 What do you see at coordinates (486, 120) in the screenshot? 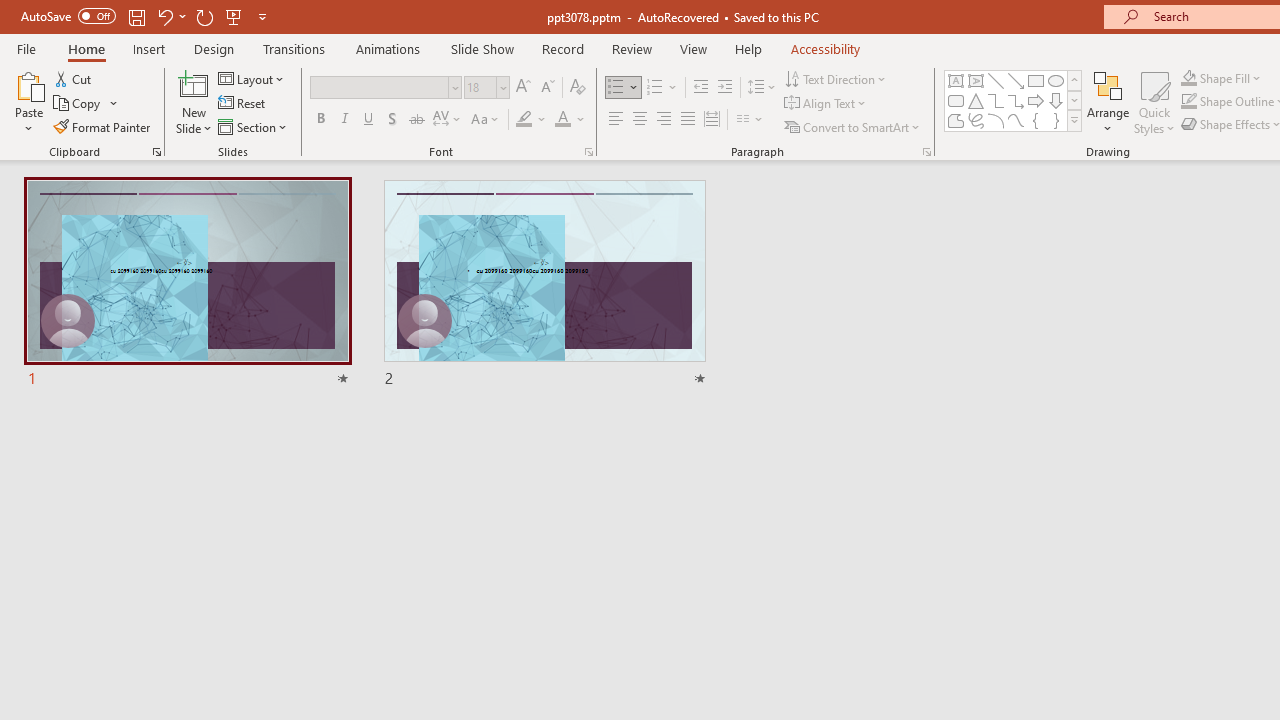
I see `Change Case` at bounding box center [486, 120].